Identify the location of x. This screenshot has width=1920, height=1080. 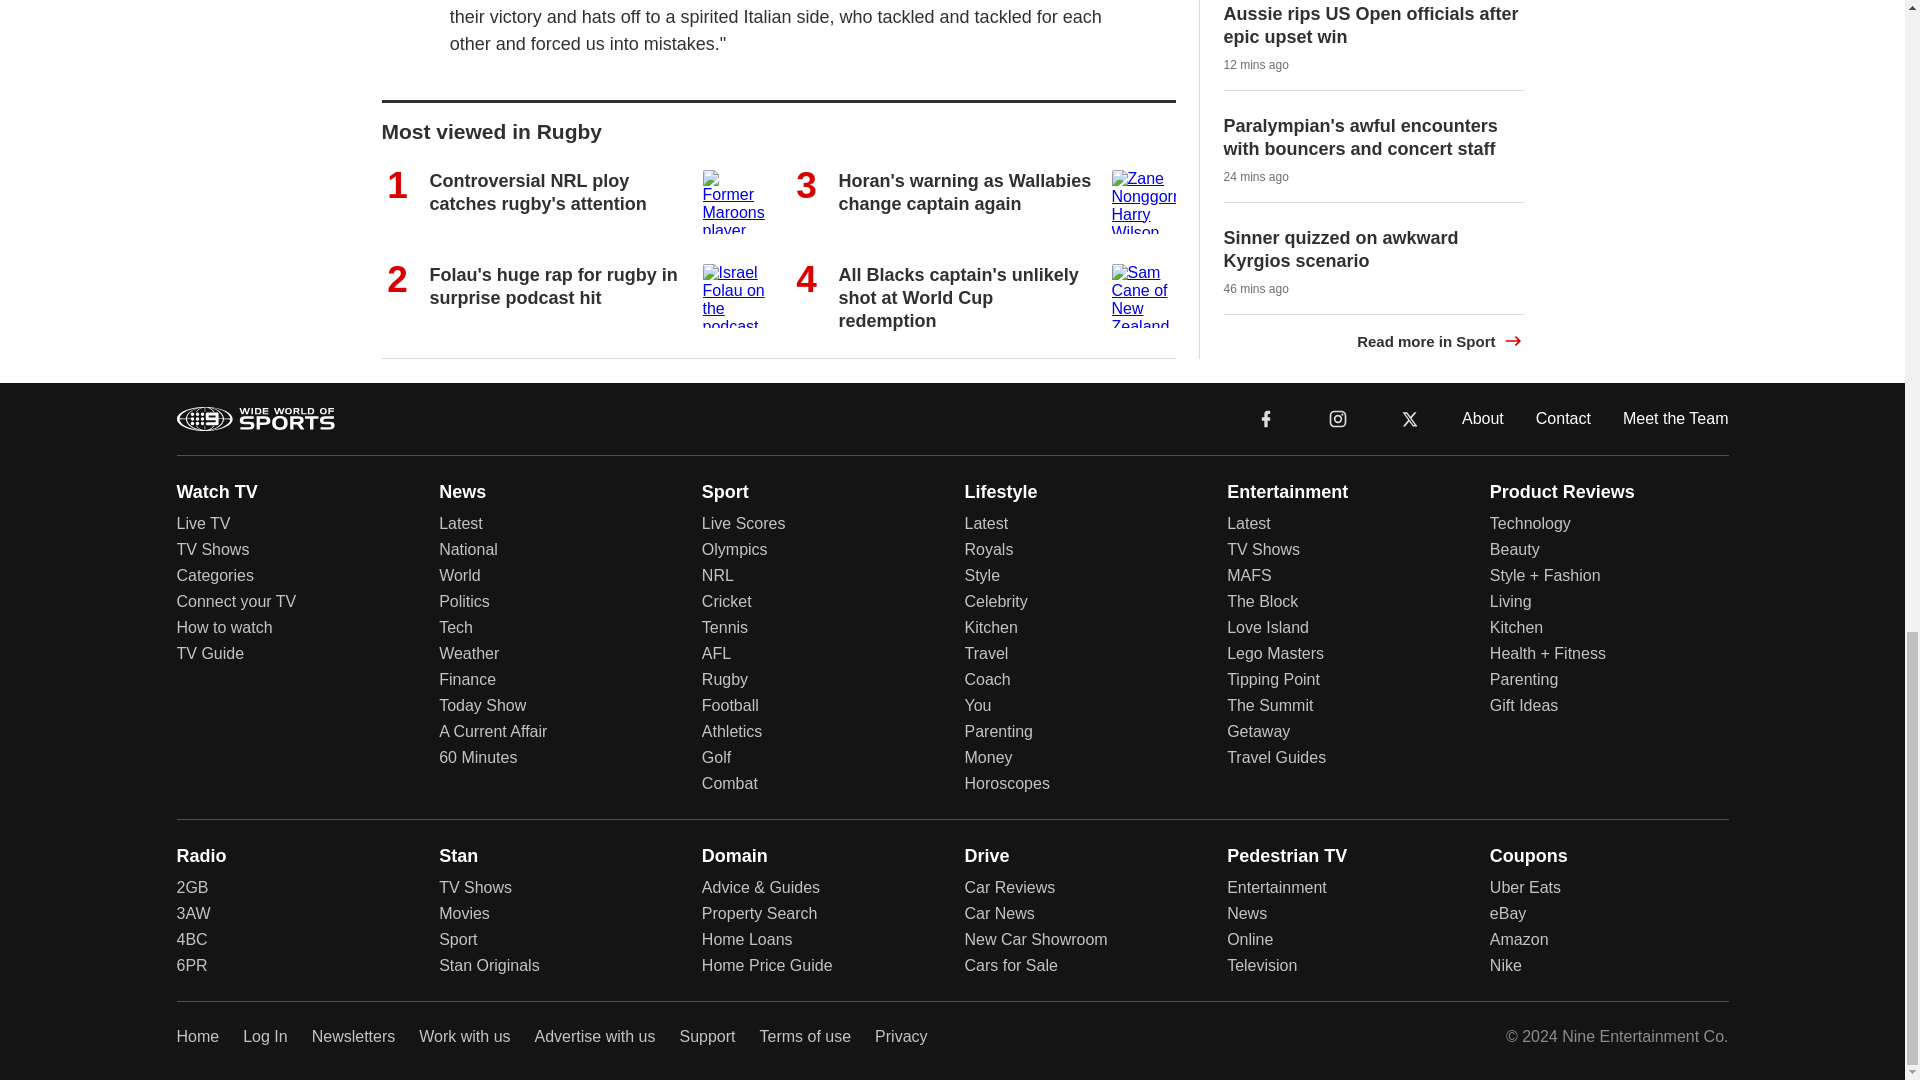
(1410, 417).